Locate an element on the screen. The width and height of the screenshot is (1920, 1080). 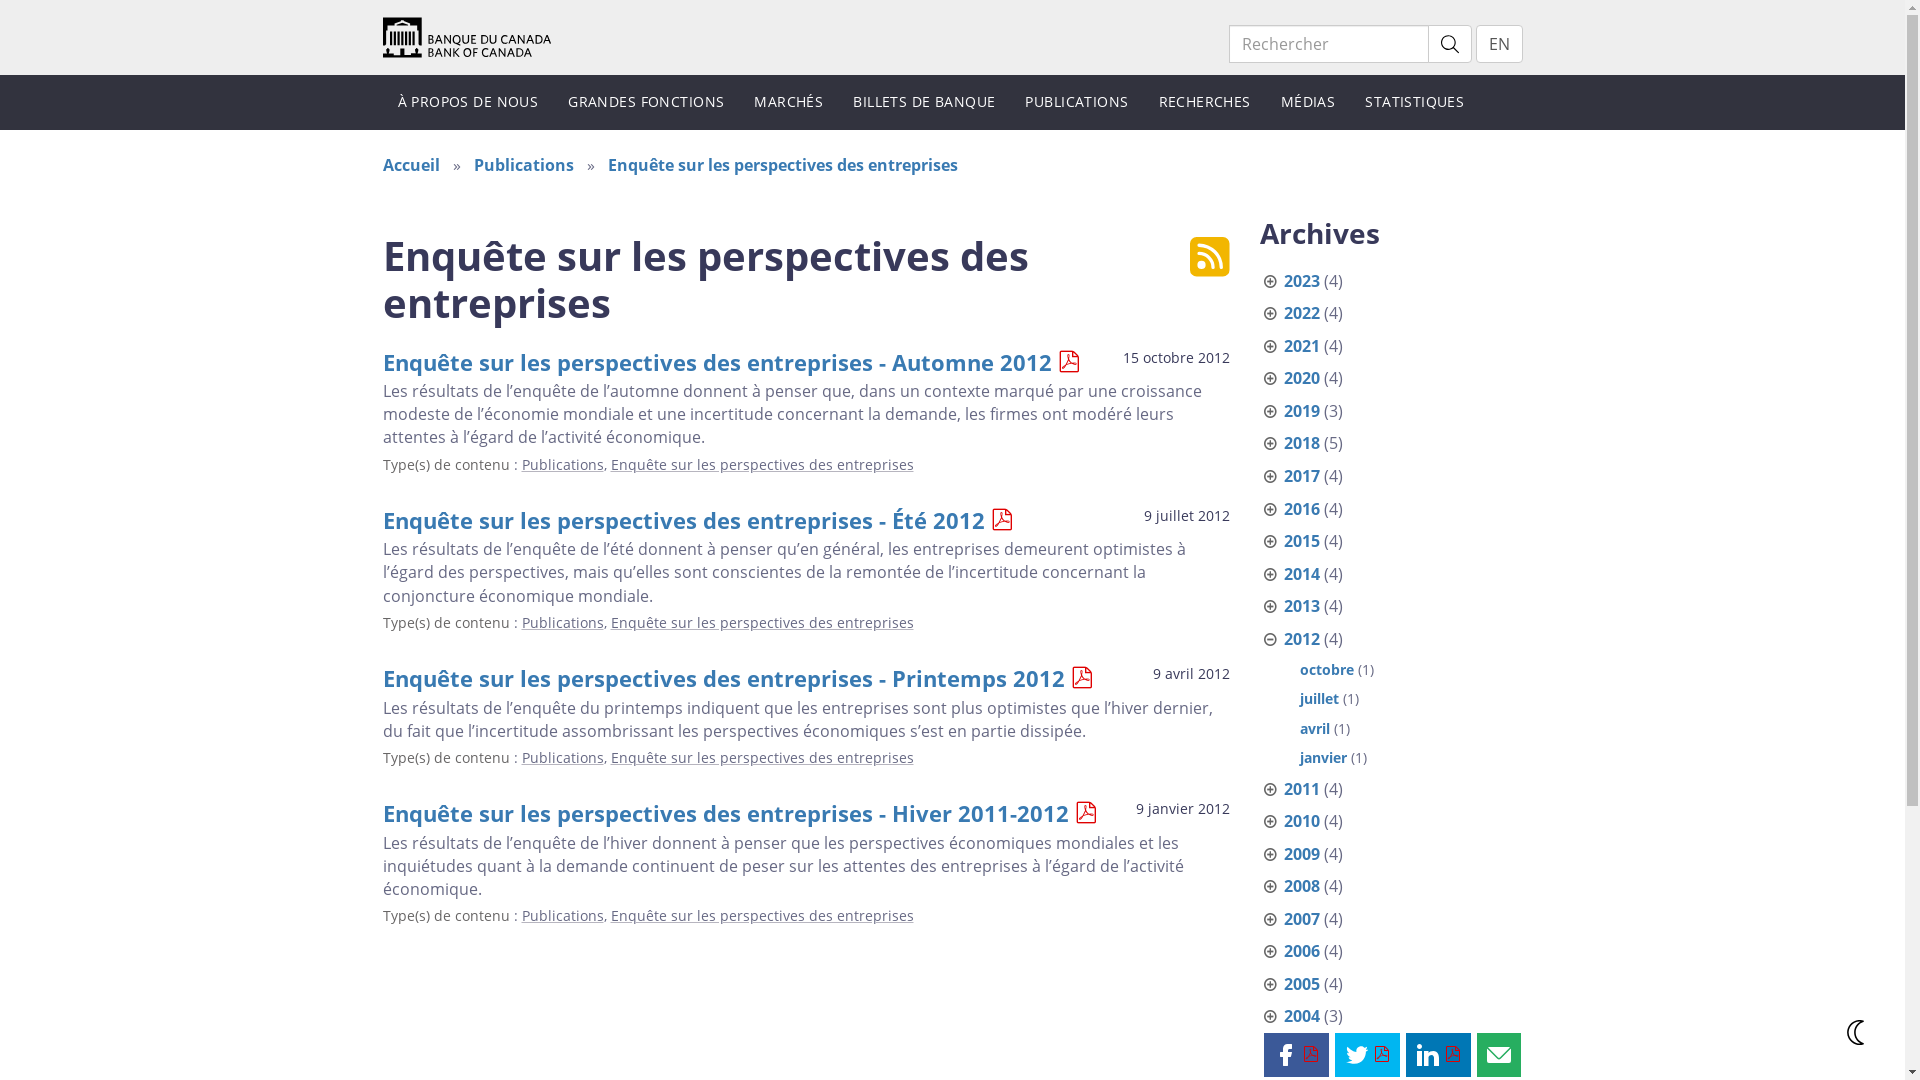
Publications is located at coordinates (563, 757).